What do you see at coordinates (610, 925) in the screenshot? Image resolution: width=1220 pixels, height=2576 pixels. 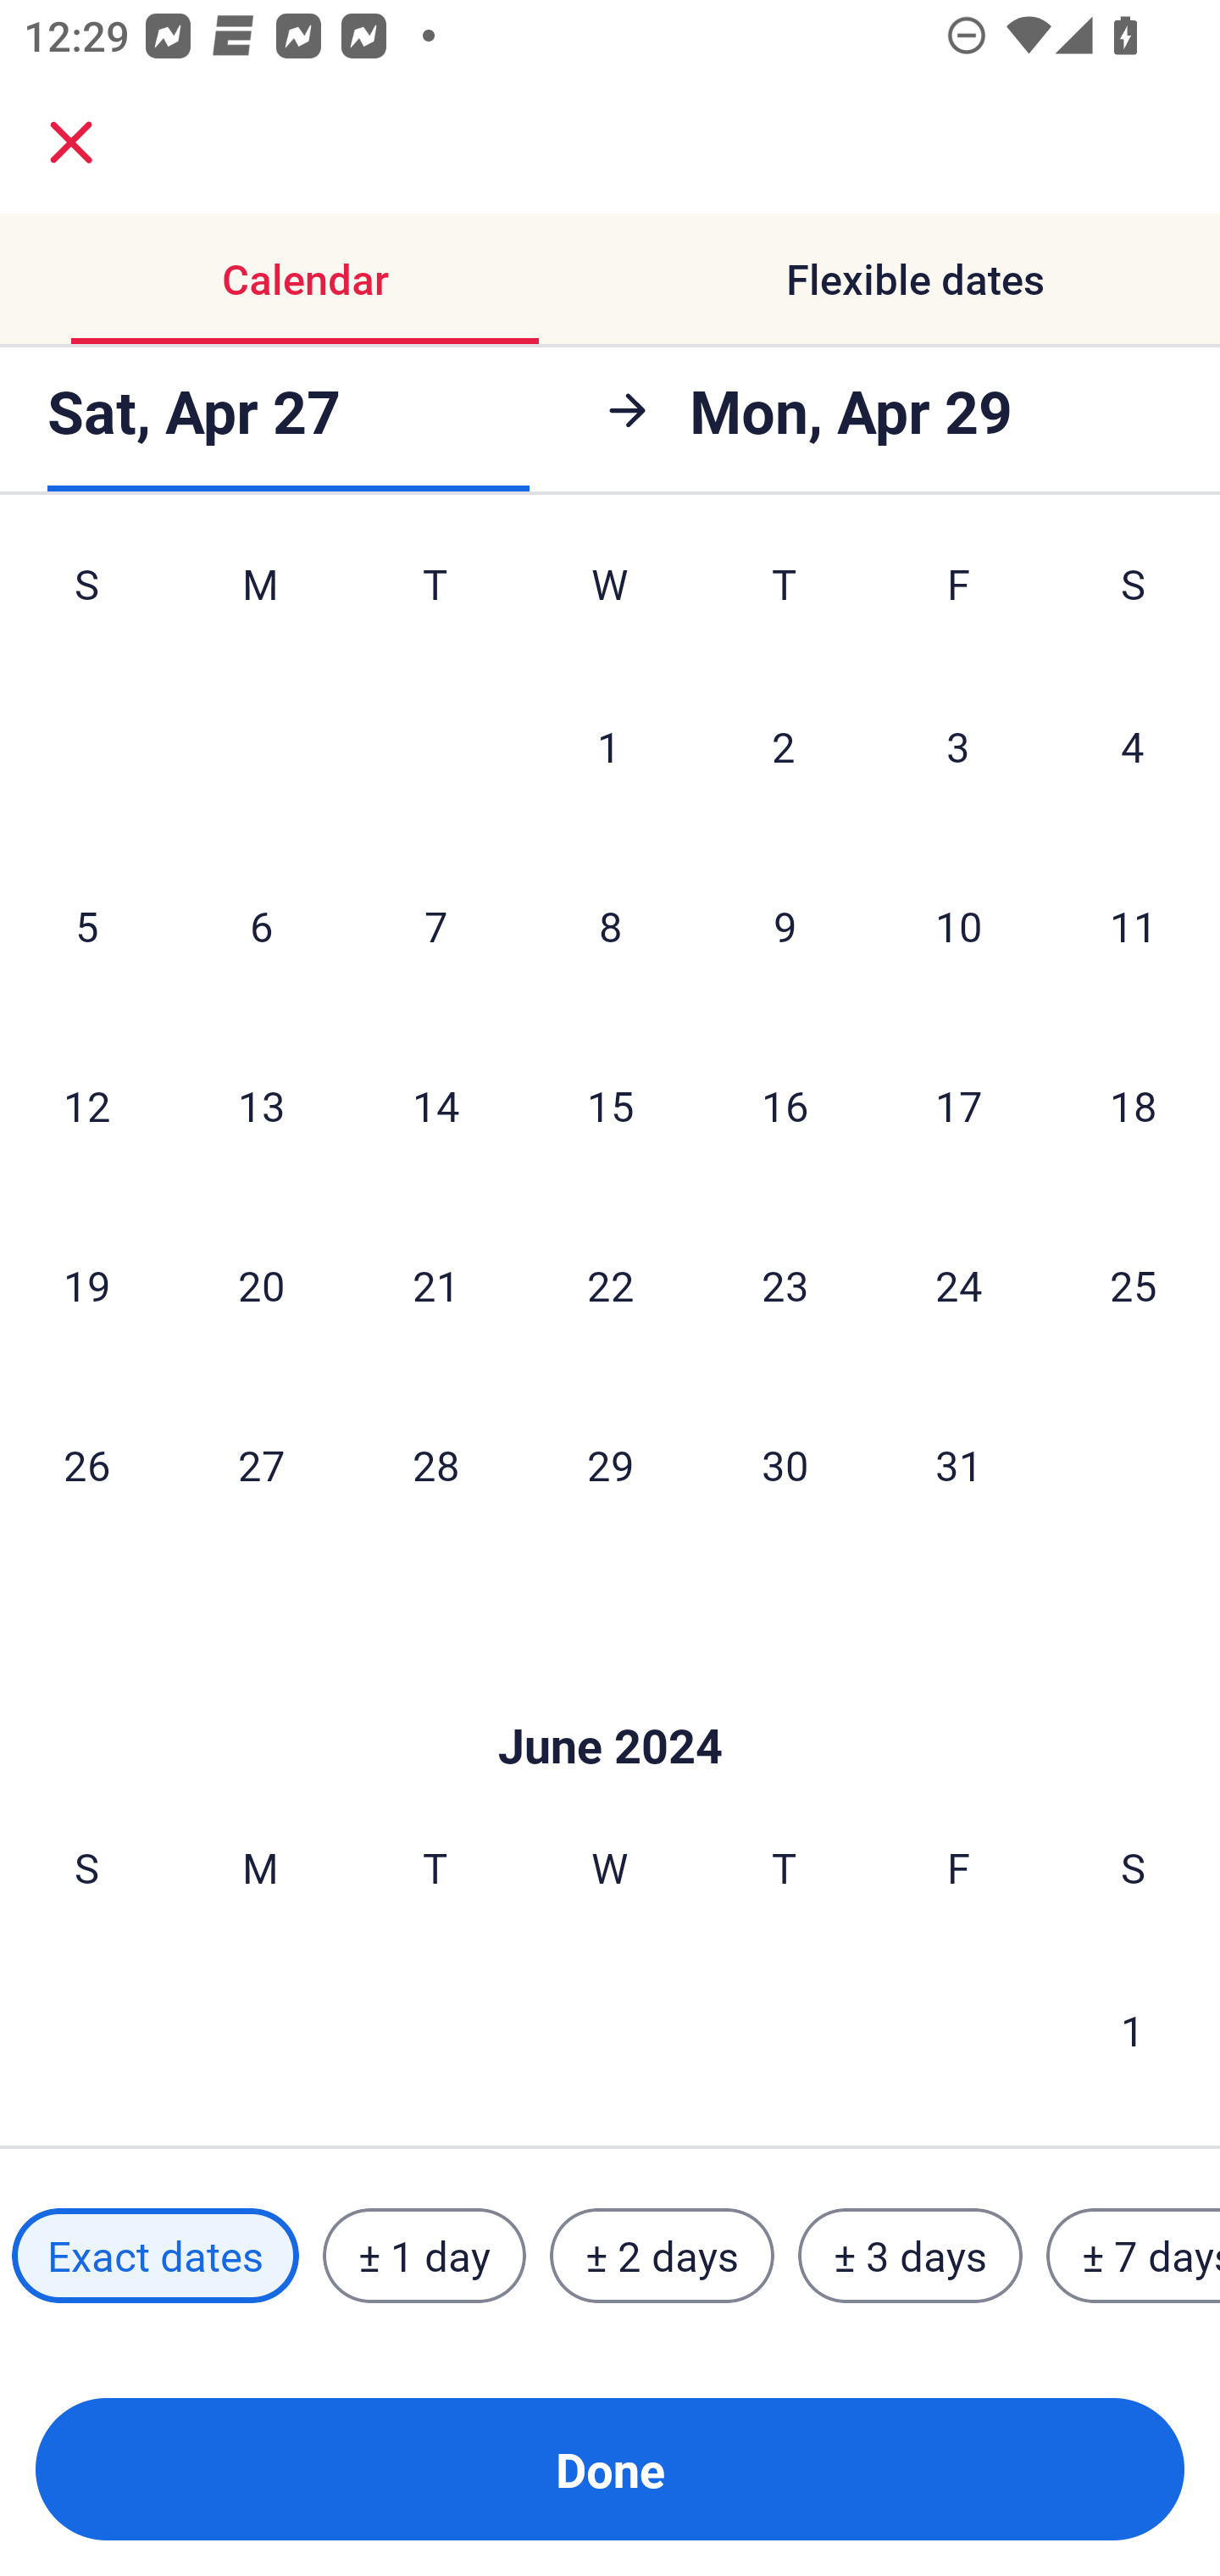 I see `8 Wednesday, May 8, 2024` at bounding box center [610, 925].